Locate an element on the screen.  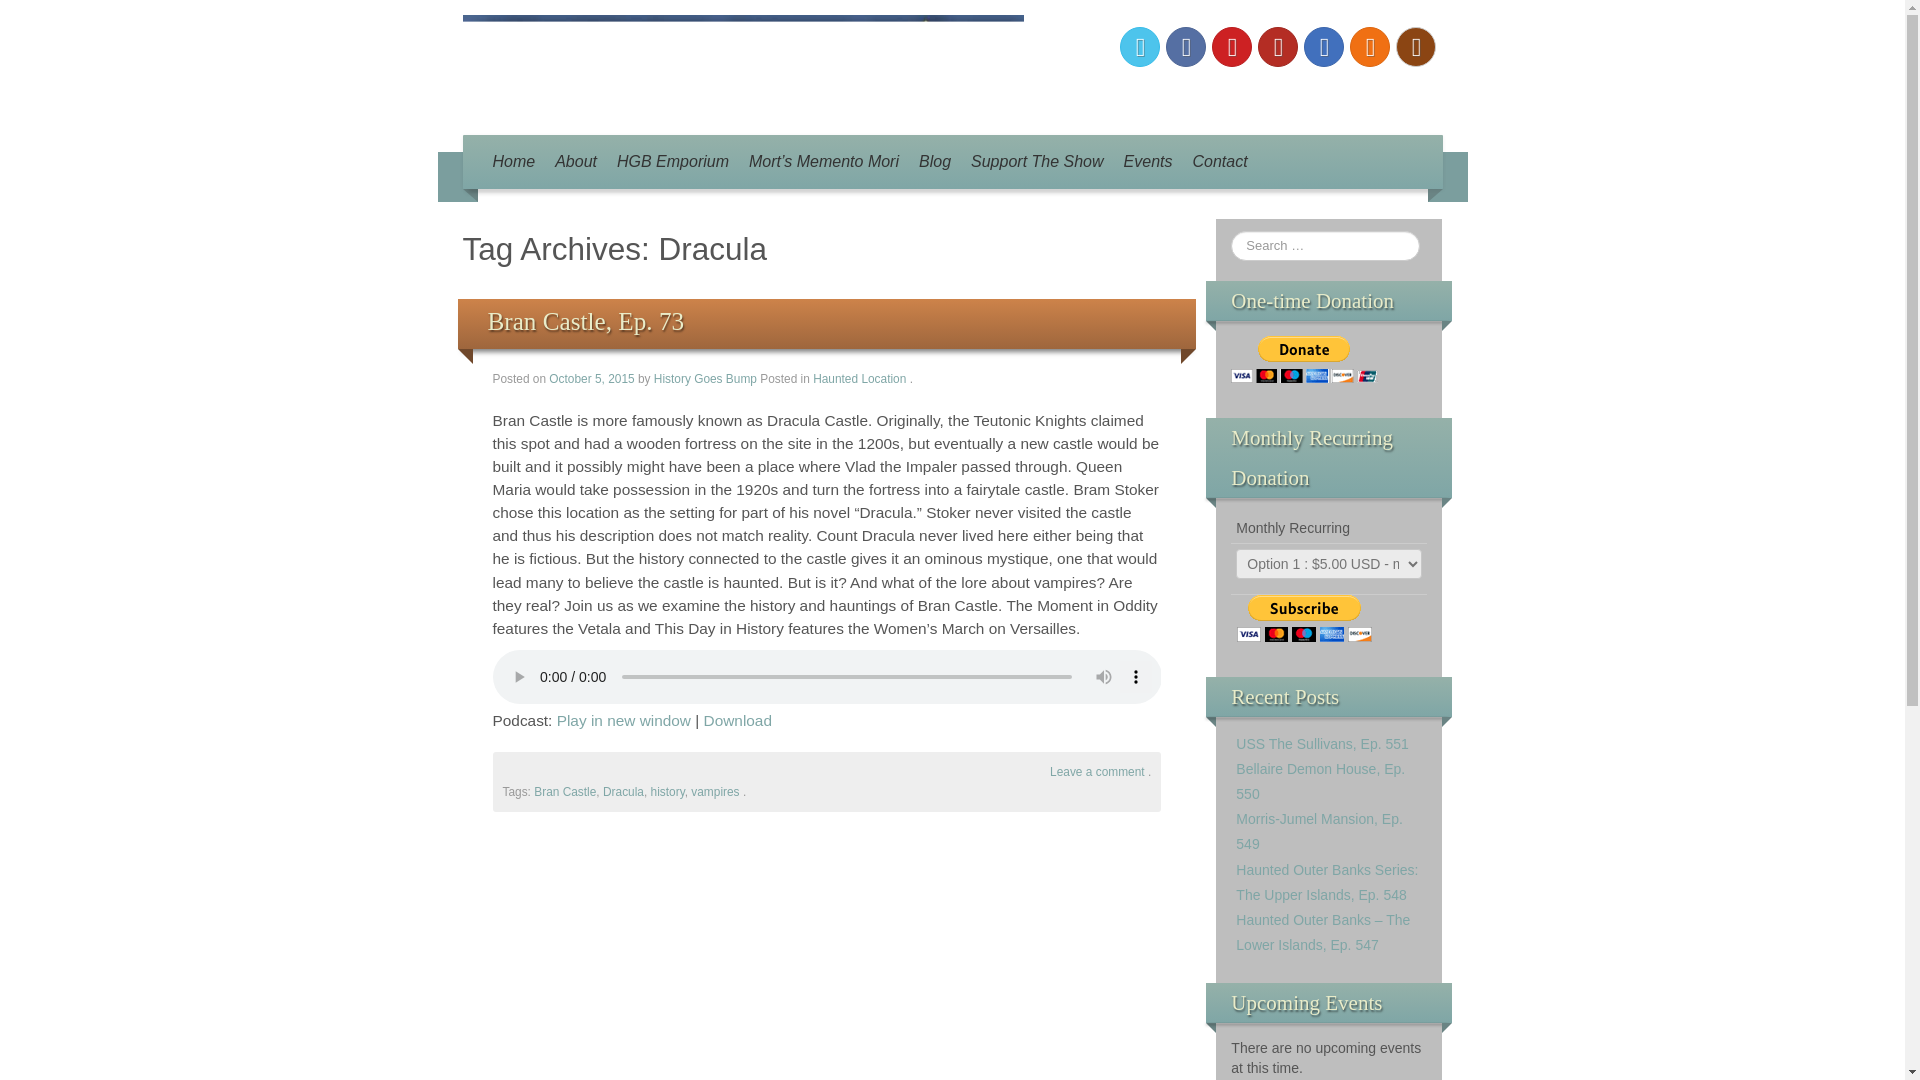
vampires is located at coordinates (715, 792).